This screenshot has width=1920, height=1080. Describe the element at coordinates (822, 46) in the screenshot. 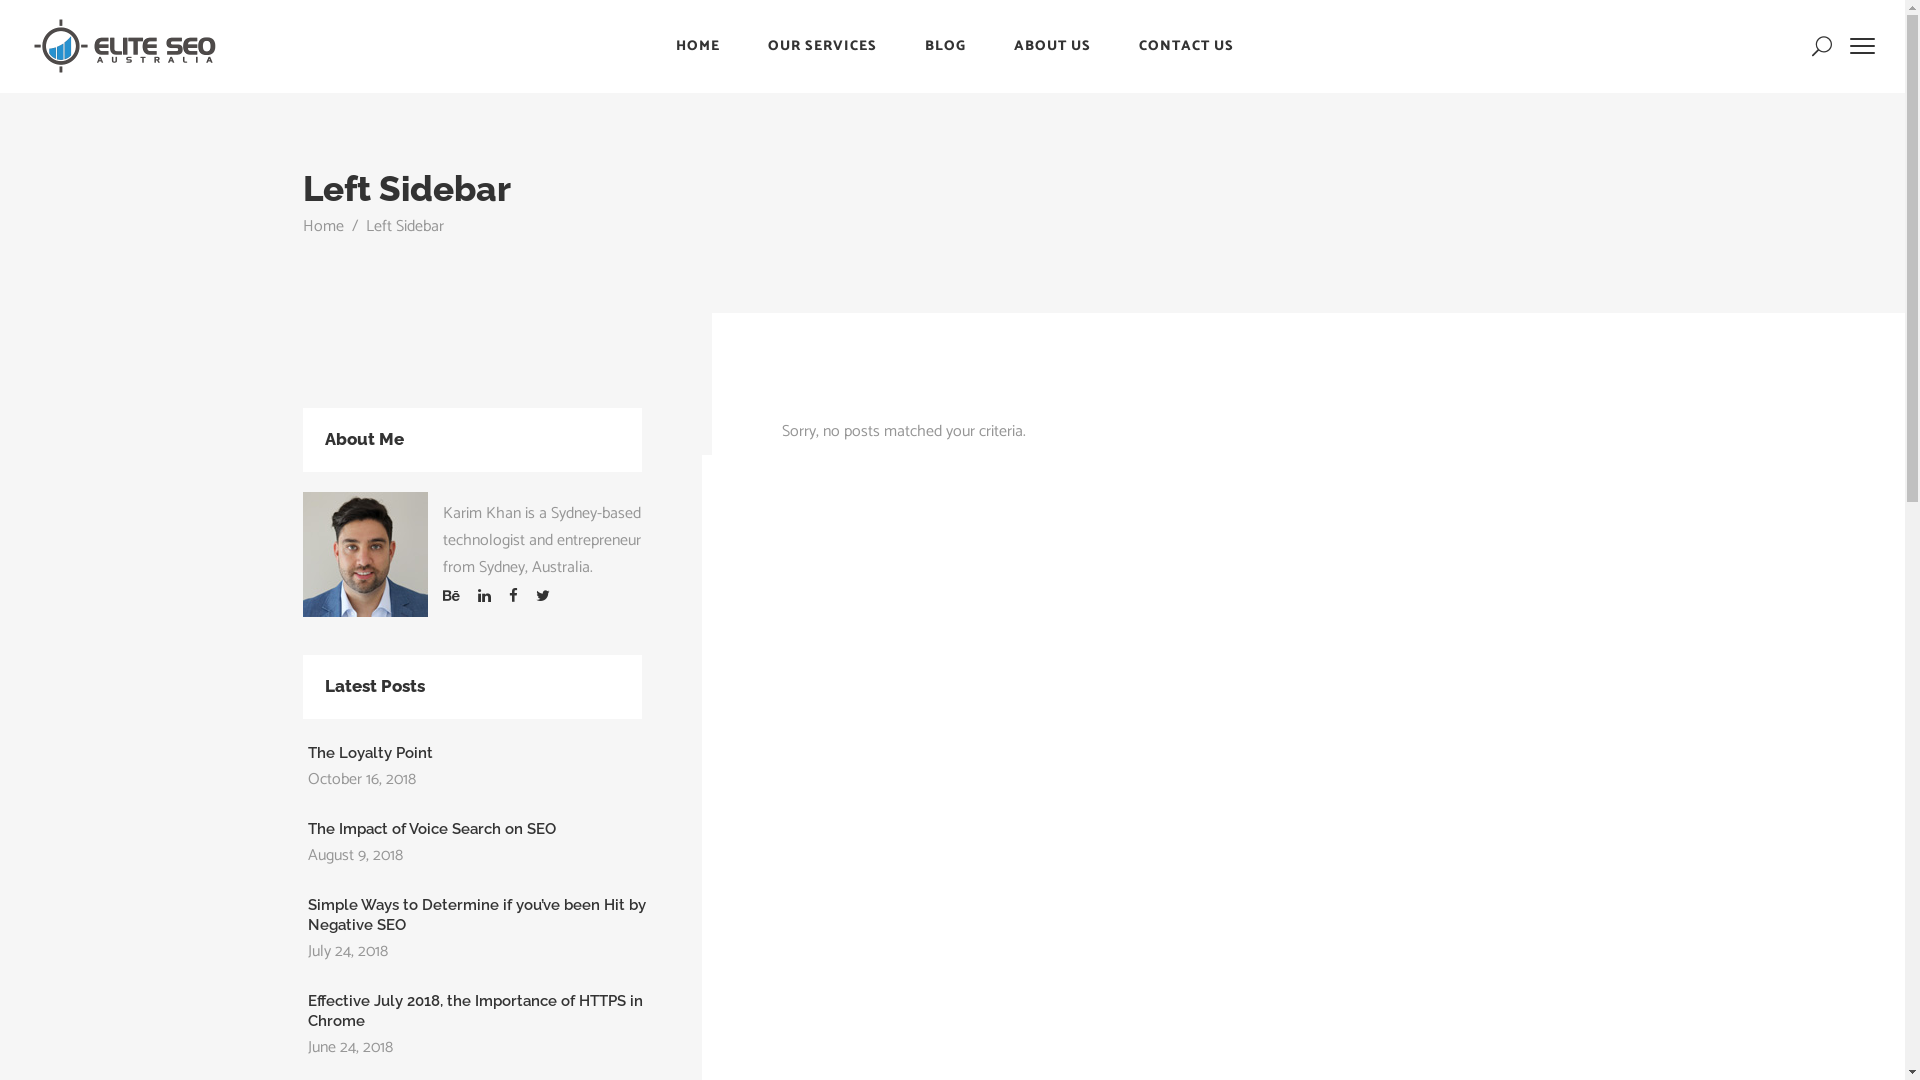

I see `OUR SERVICES` at that location.